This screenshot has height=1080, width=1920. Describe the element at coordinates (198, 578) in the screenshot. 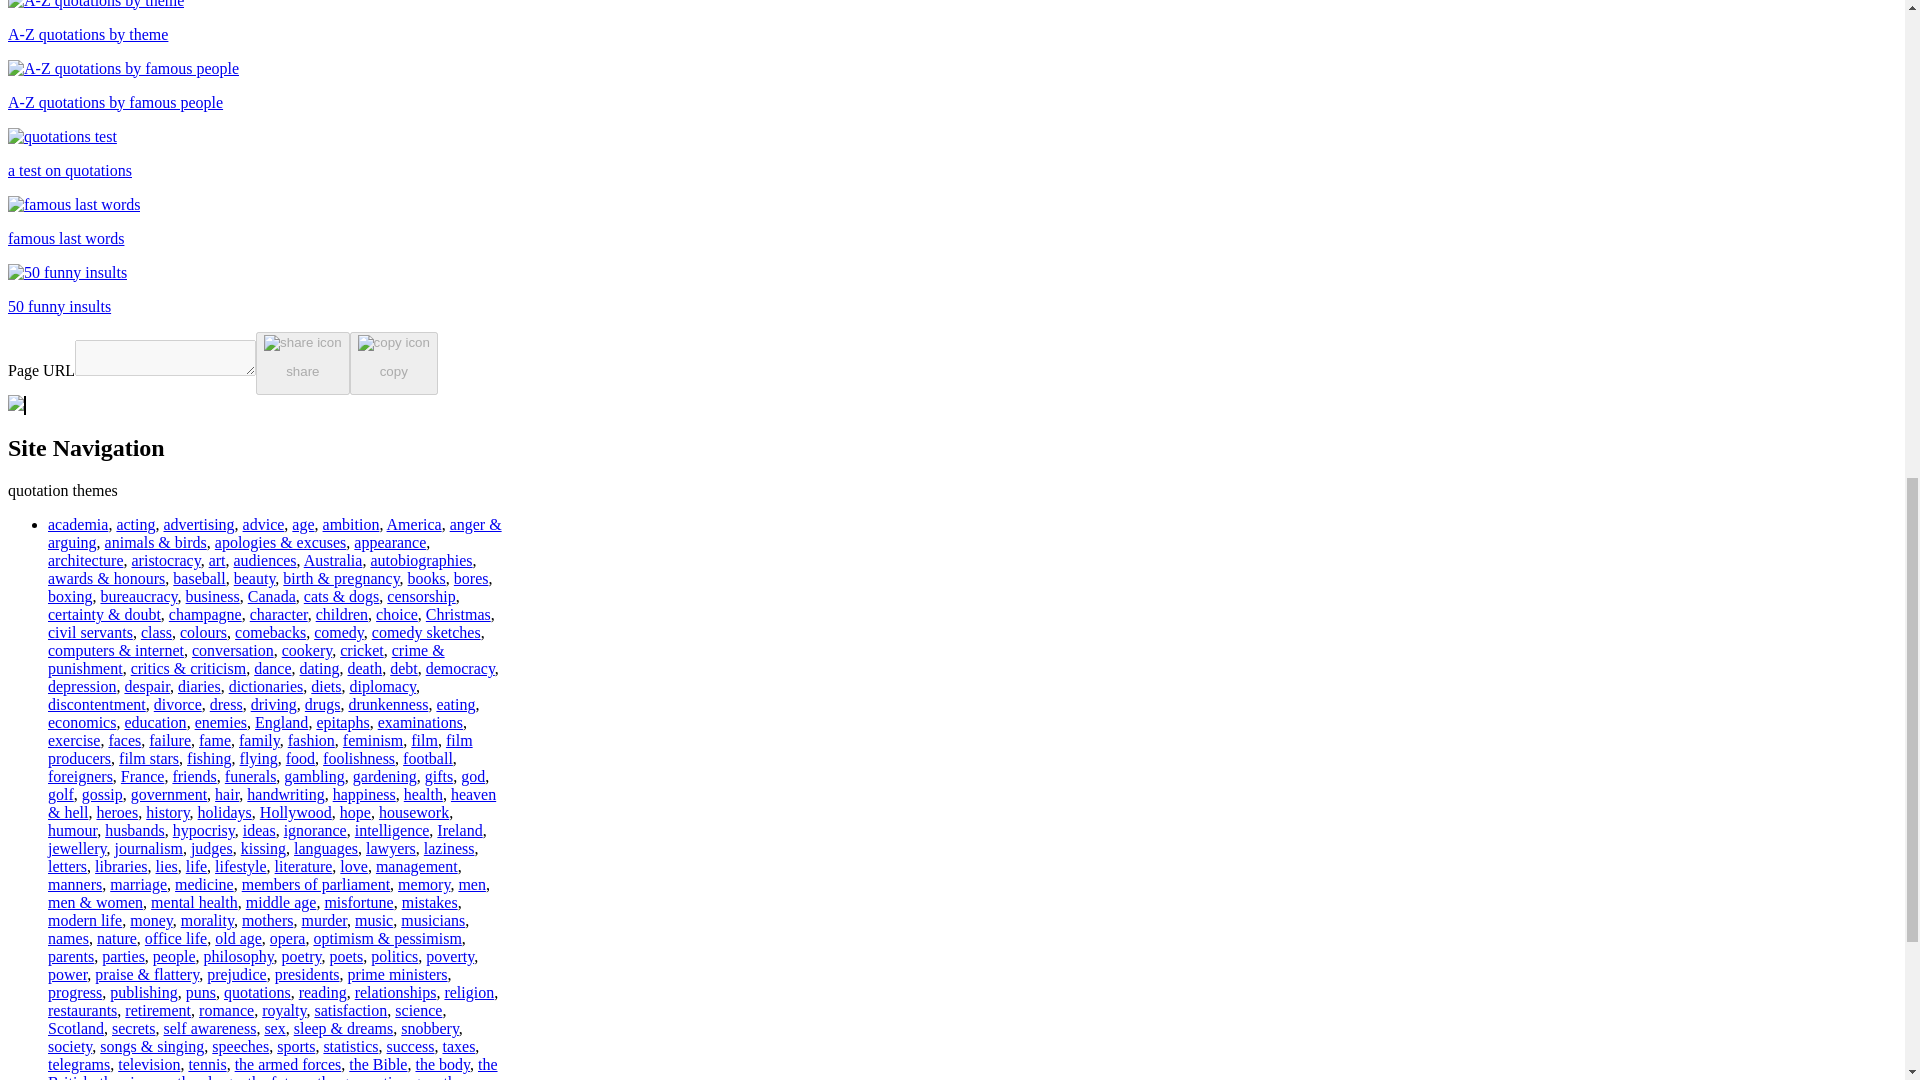

I see `baseball` at that location.